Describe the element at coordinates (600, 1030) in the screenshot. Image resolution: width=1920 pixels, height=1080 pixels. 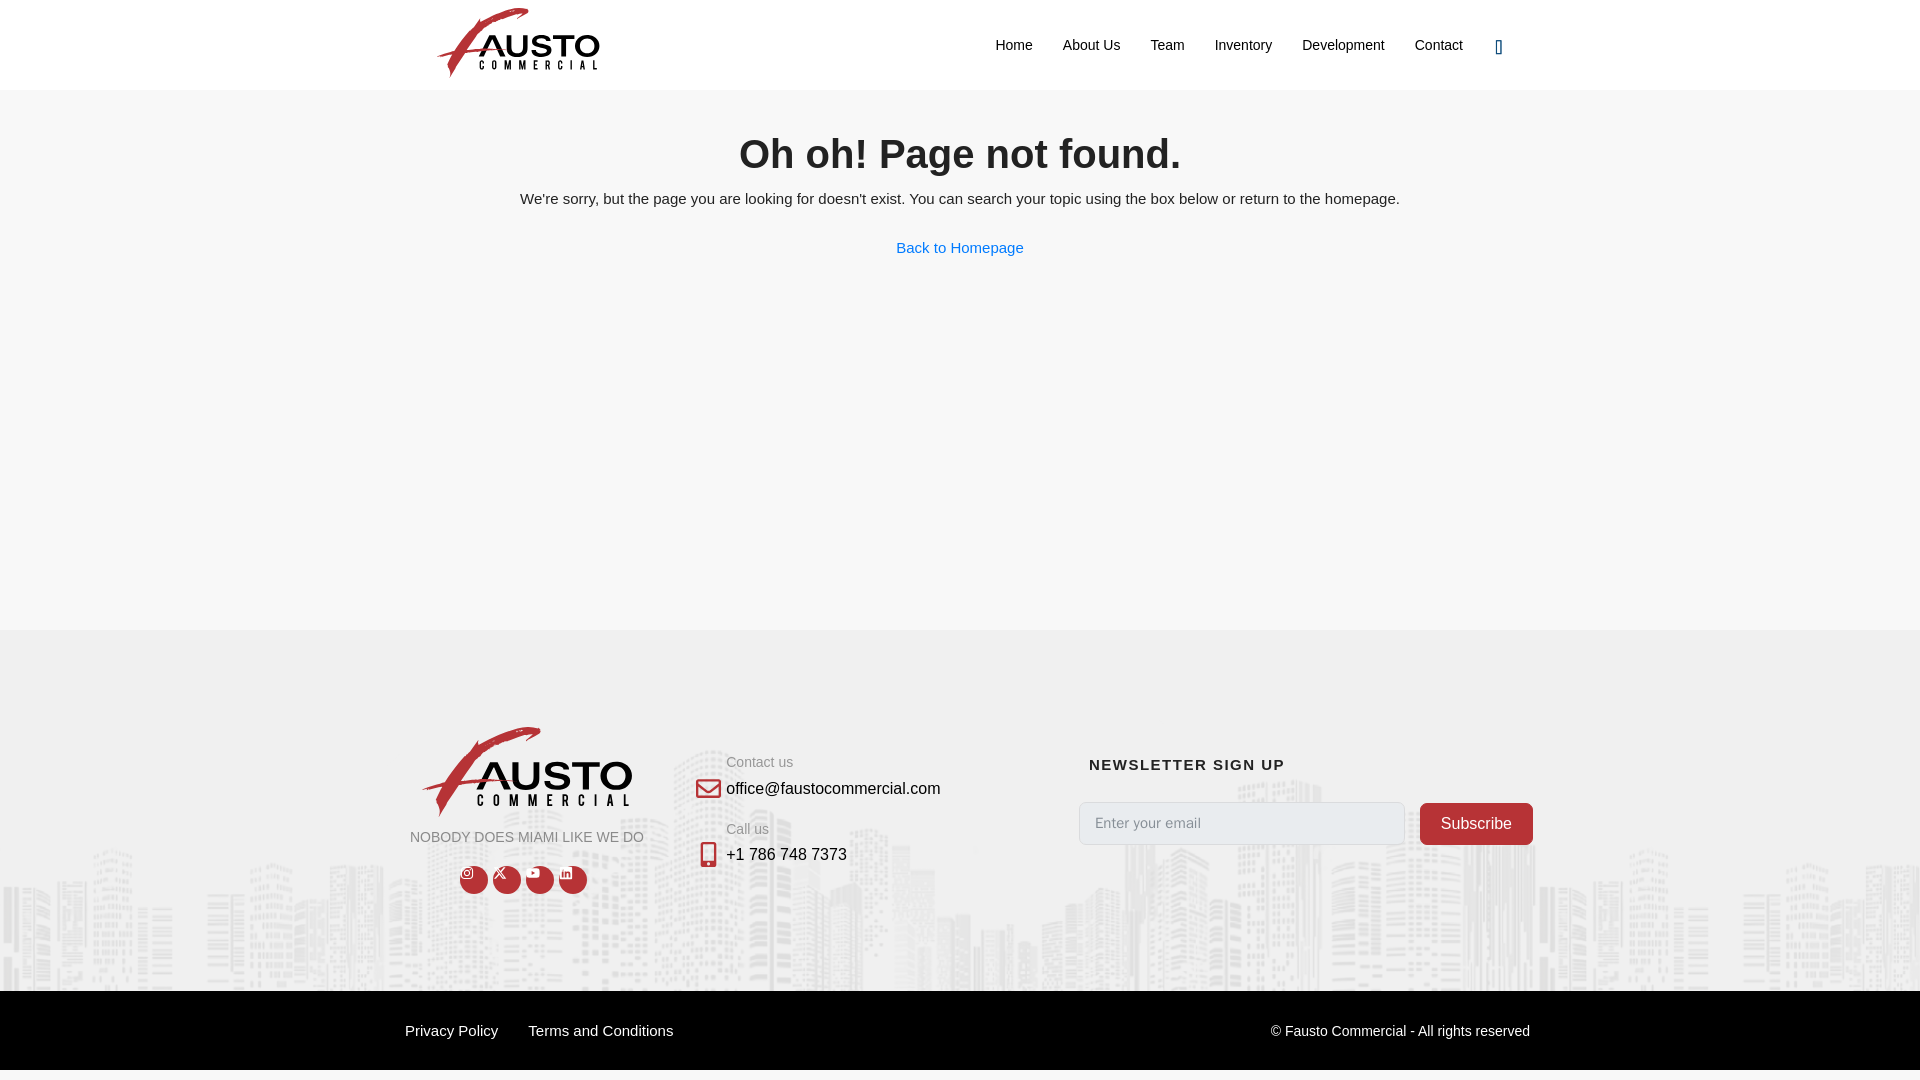
I see `Terms and Conditions` at that location.